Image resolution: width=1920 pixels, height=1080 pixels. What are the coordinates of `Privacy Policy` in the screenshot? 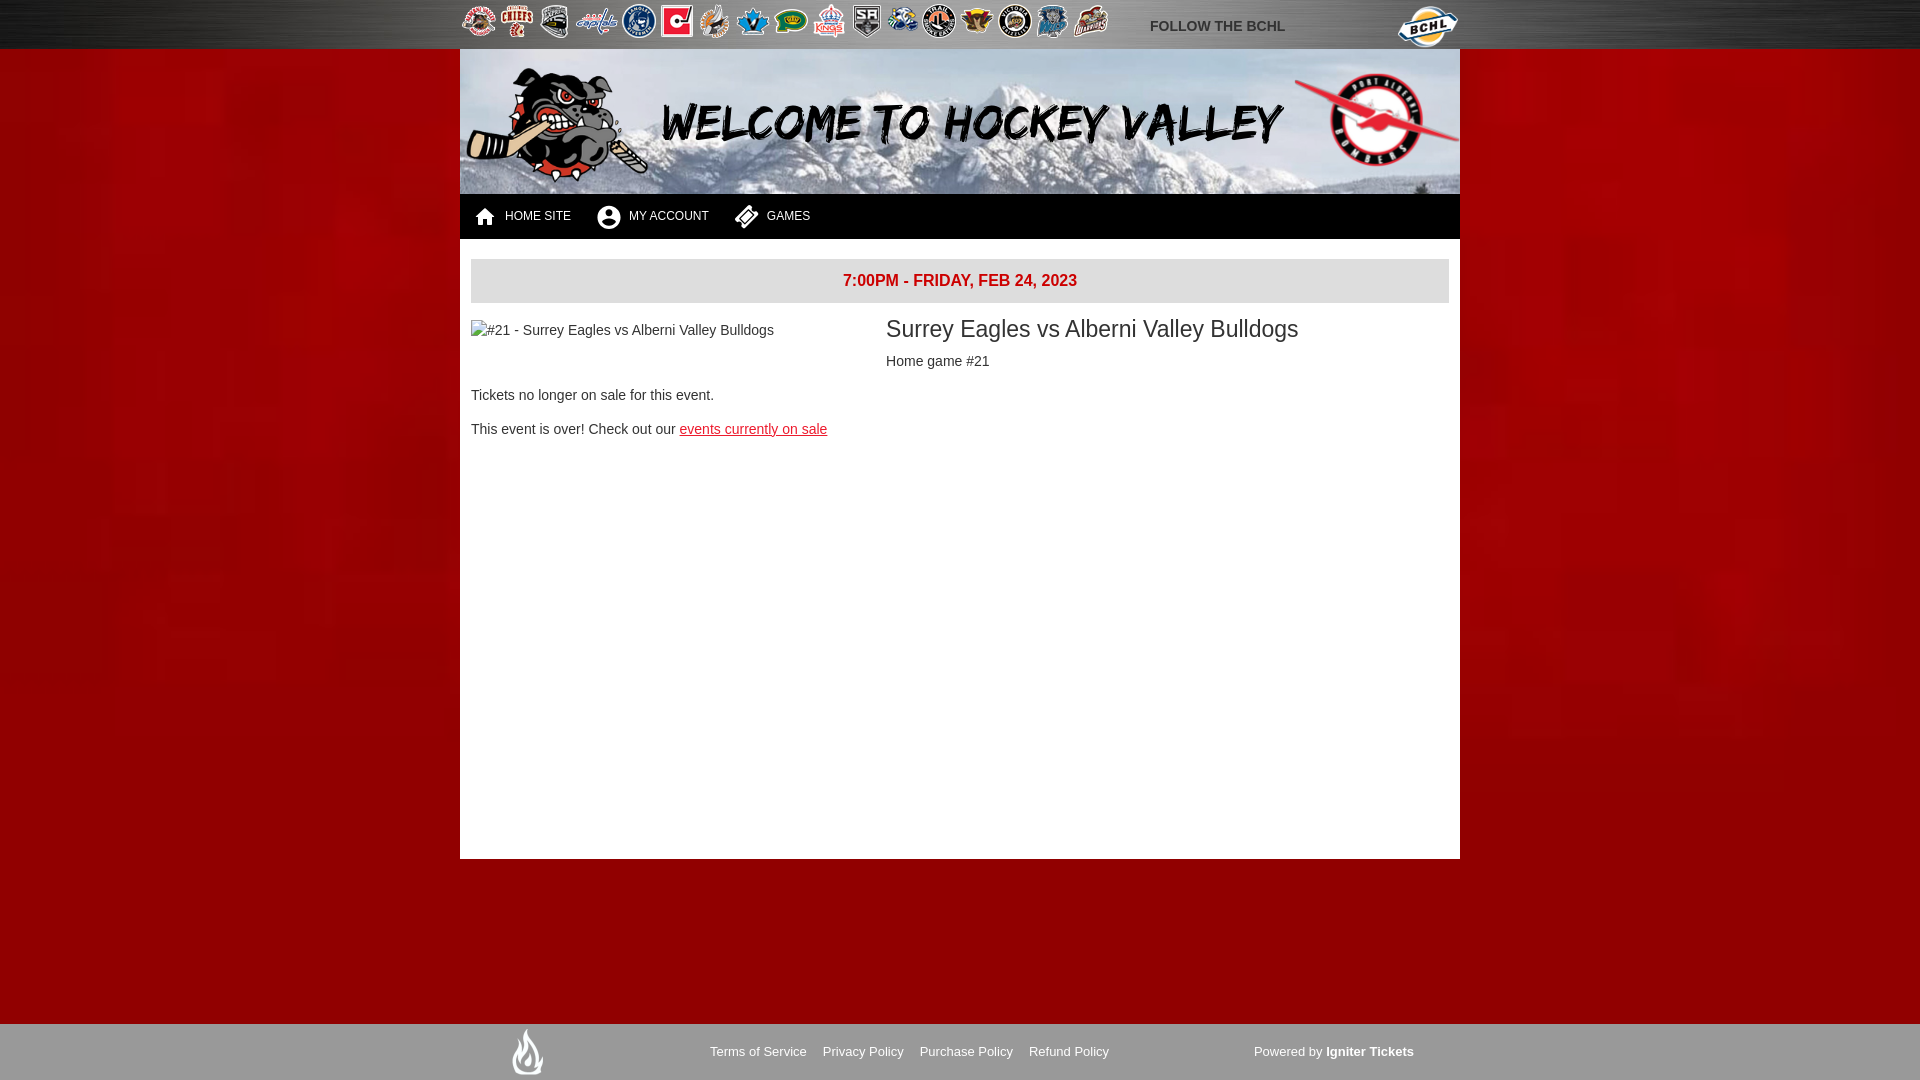 It's located at (864, 1052).